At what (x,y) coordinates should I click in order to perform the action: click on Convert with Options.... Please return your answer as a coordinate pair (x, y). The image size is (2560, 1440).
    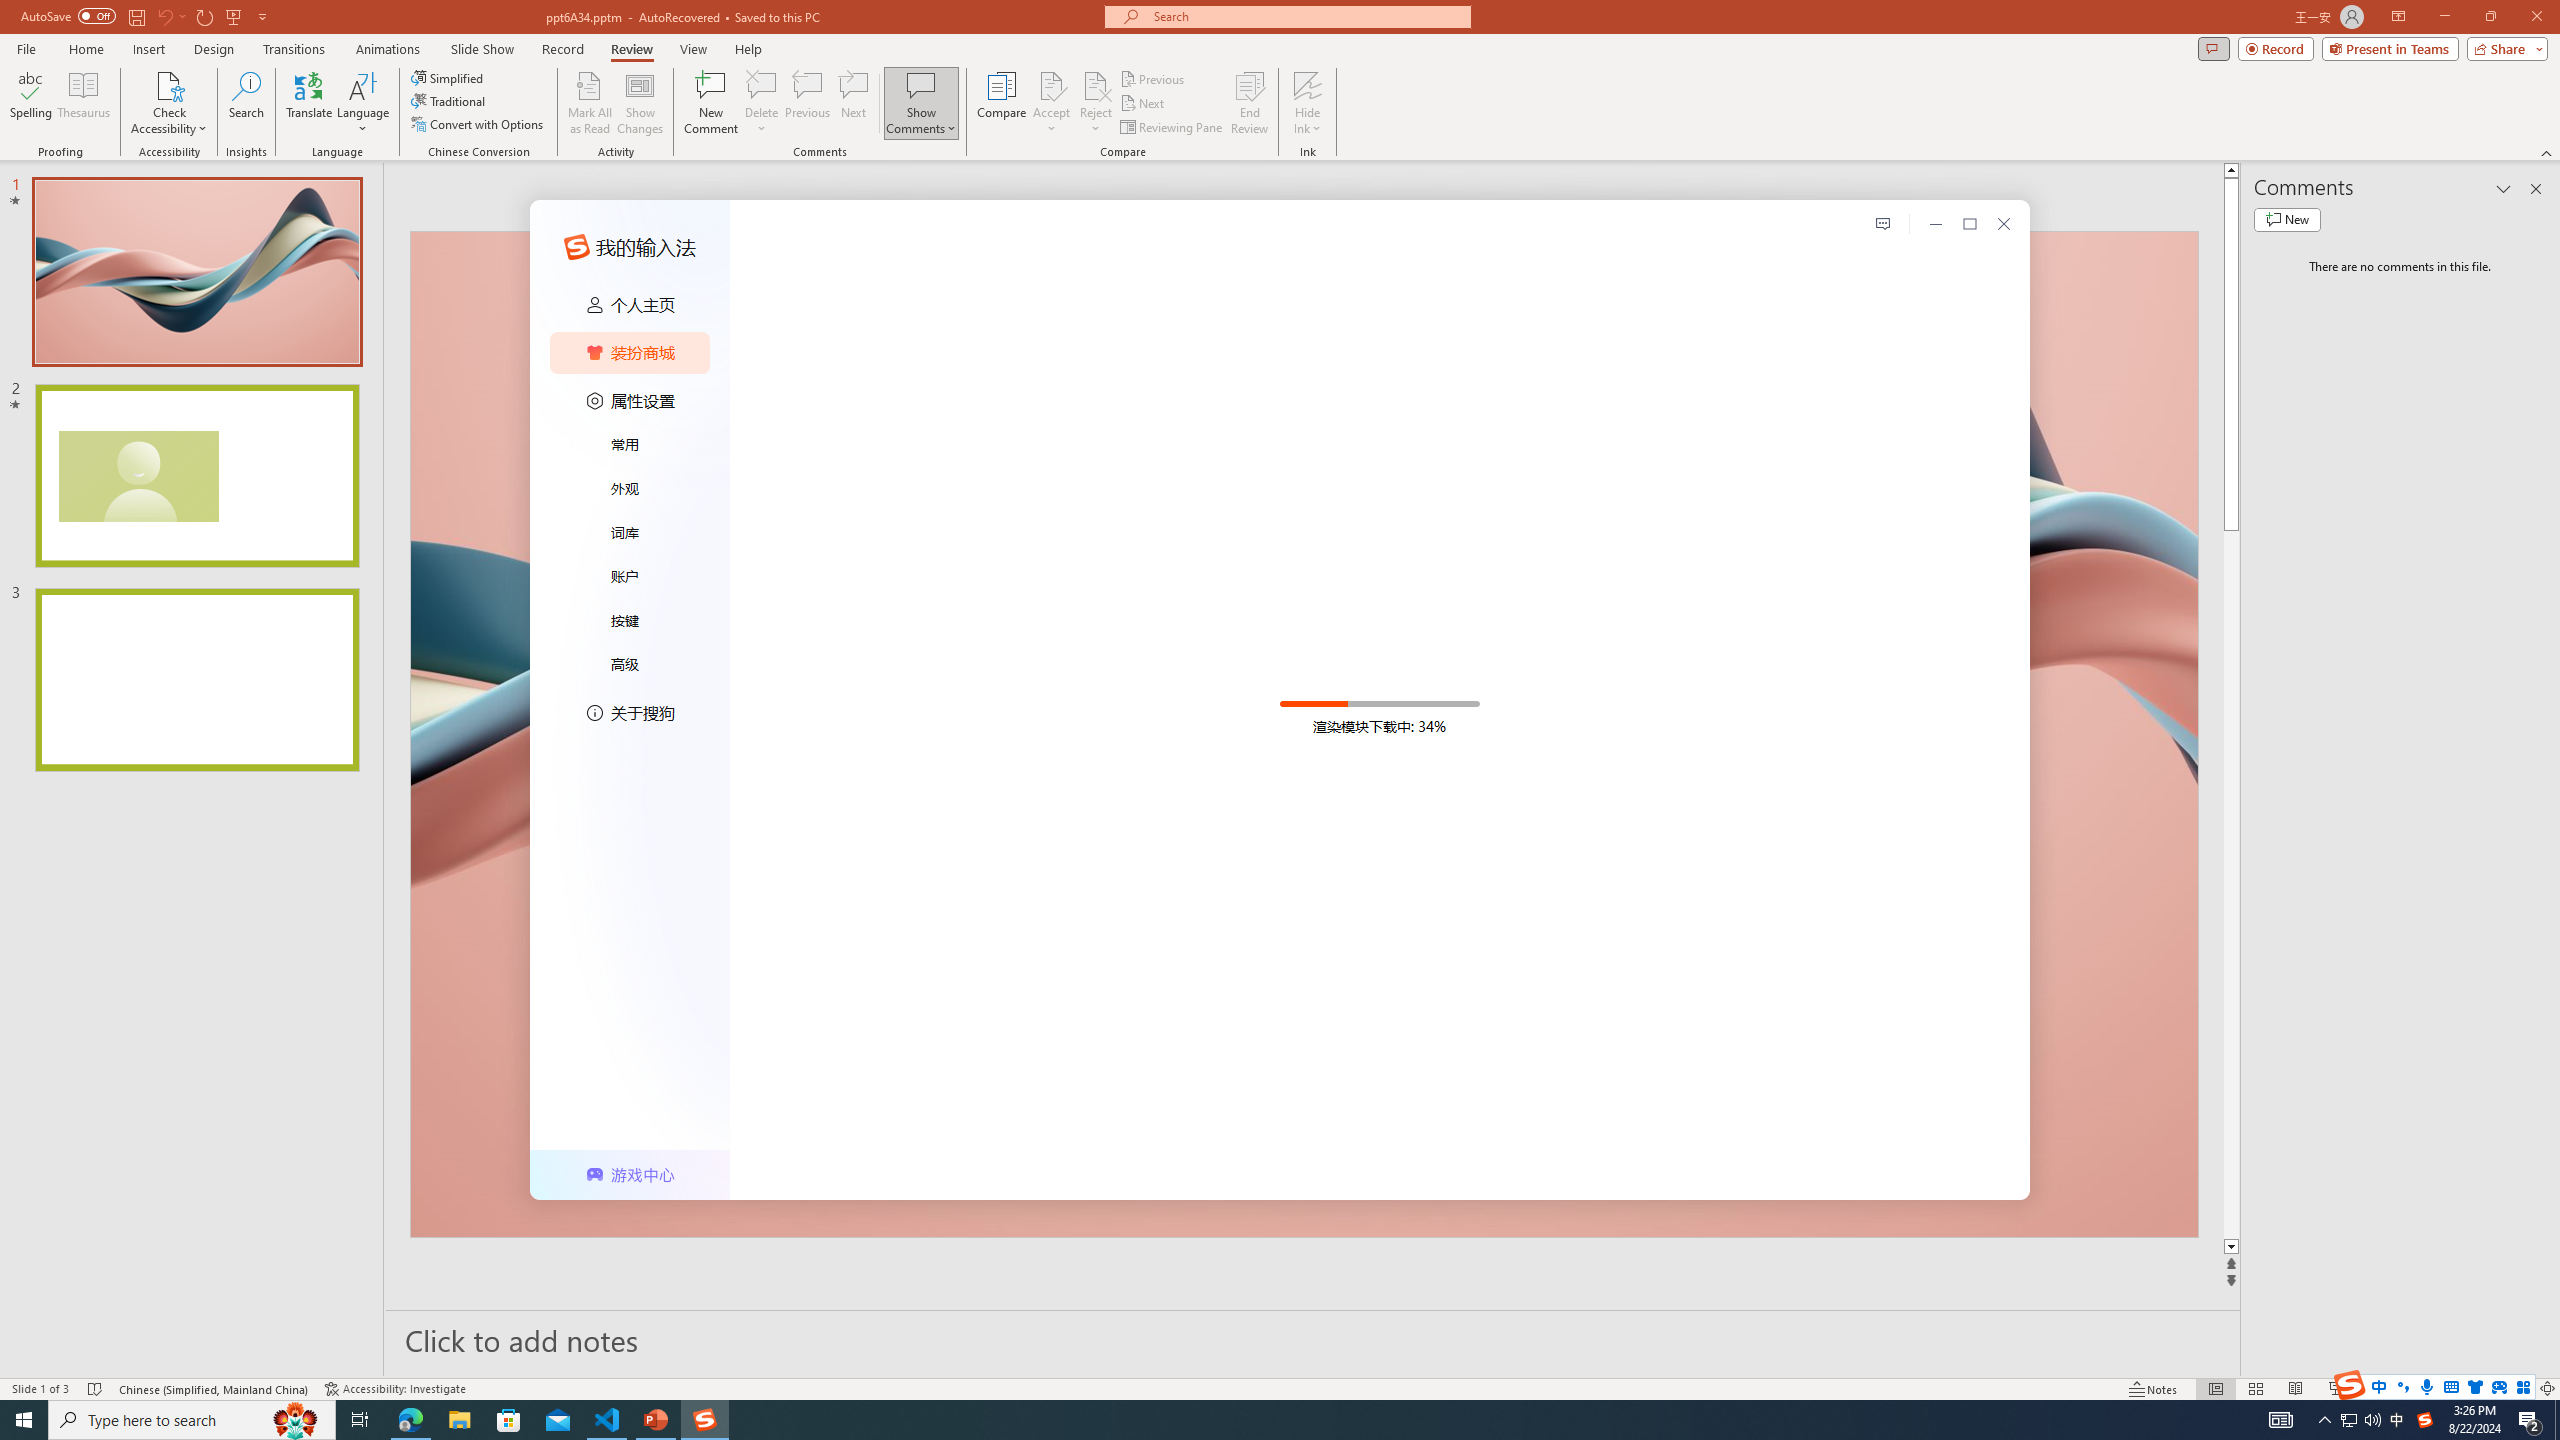
    Looking at the image, I should click on (478, 124).